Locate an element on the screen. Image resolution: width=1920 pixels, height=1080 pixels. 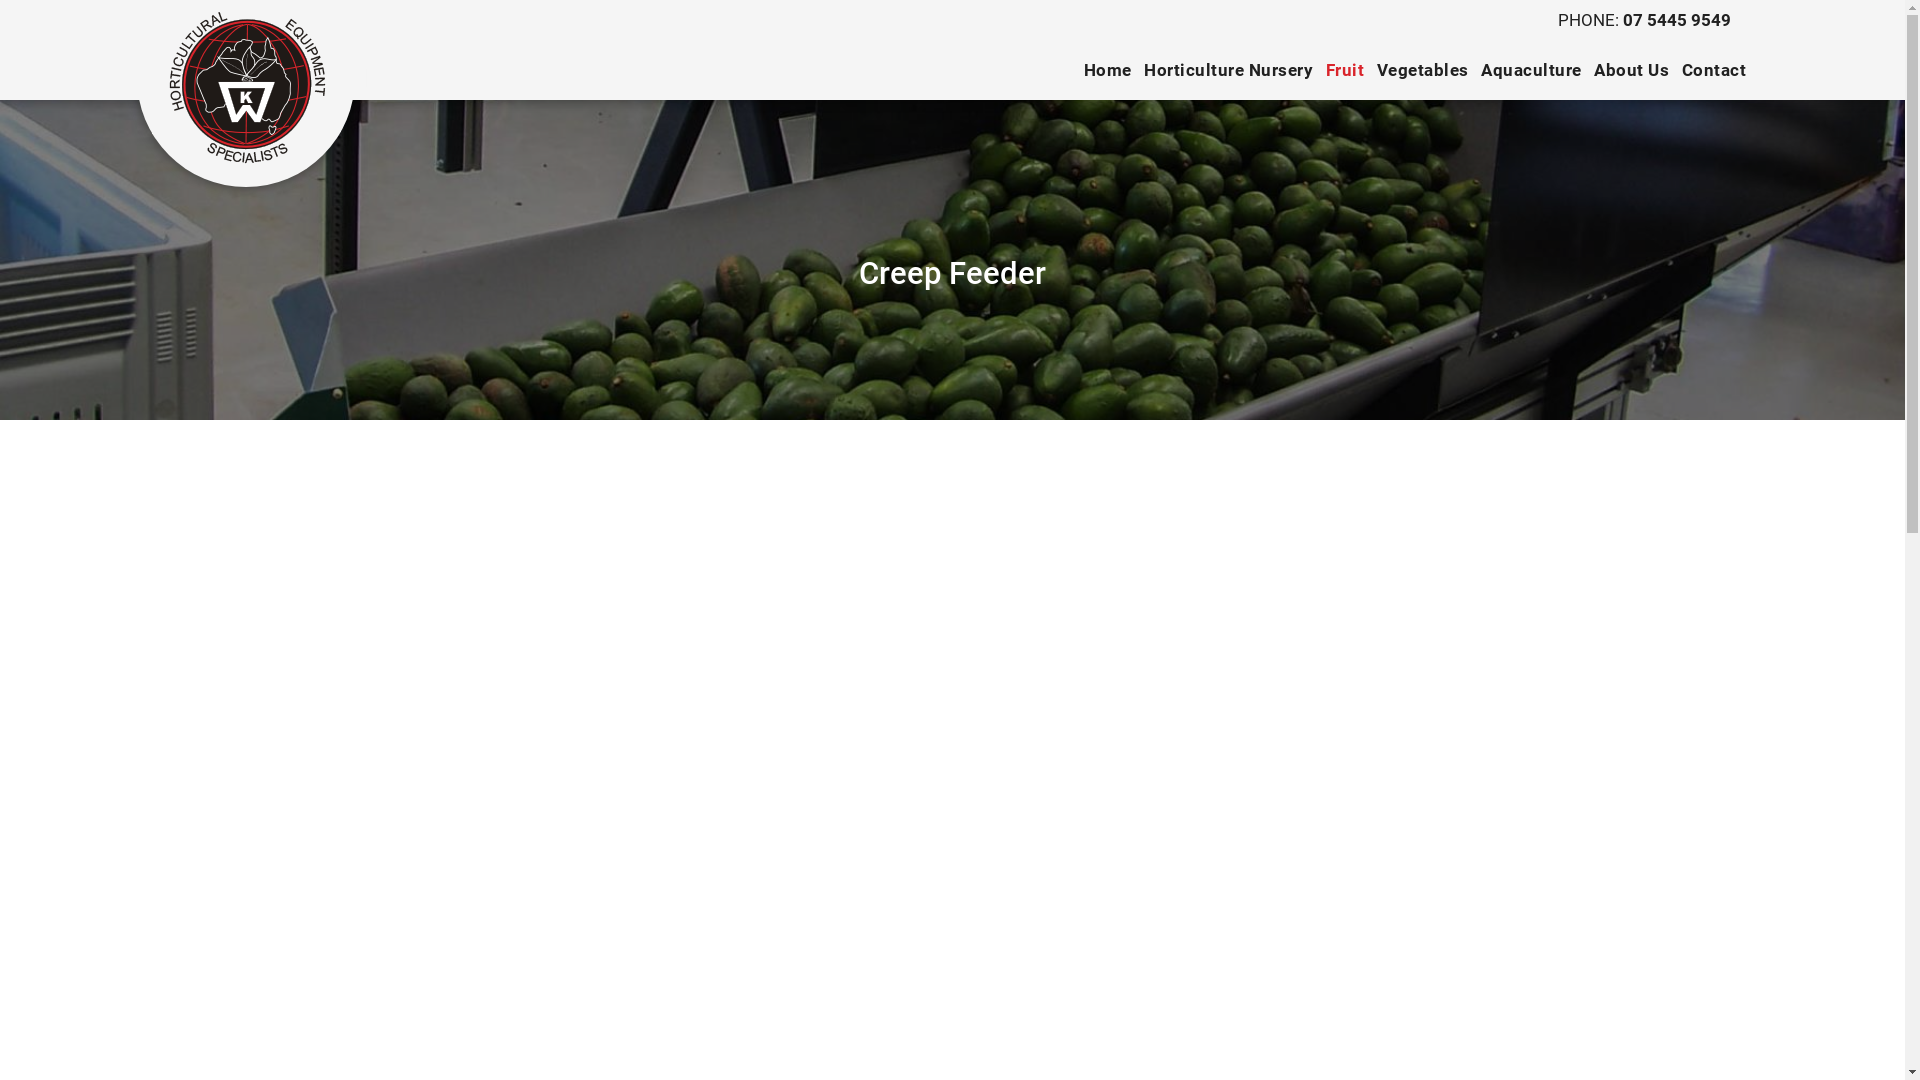
Contact is located at coordinates (1714, 70).